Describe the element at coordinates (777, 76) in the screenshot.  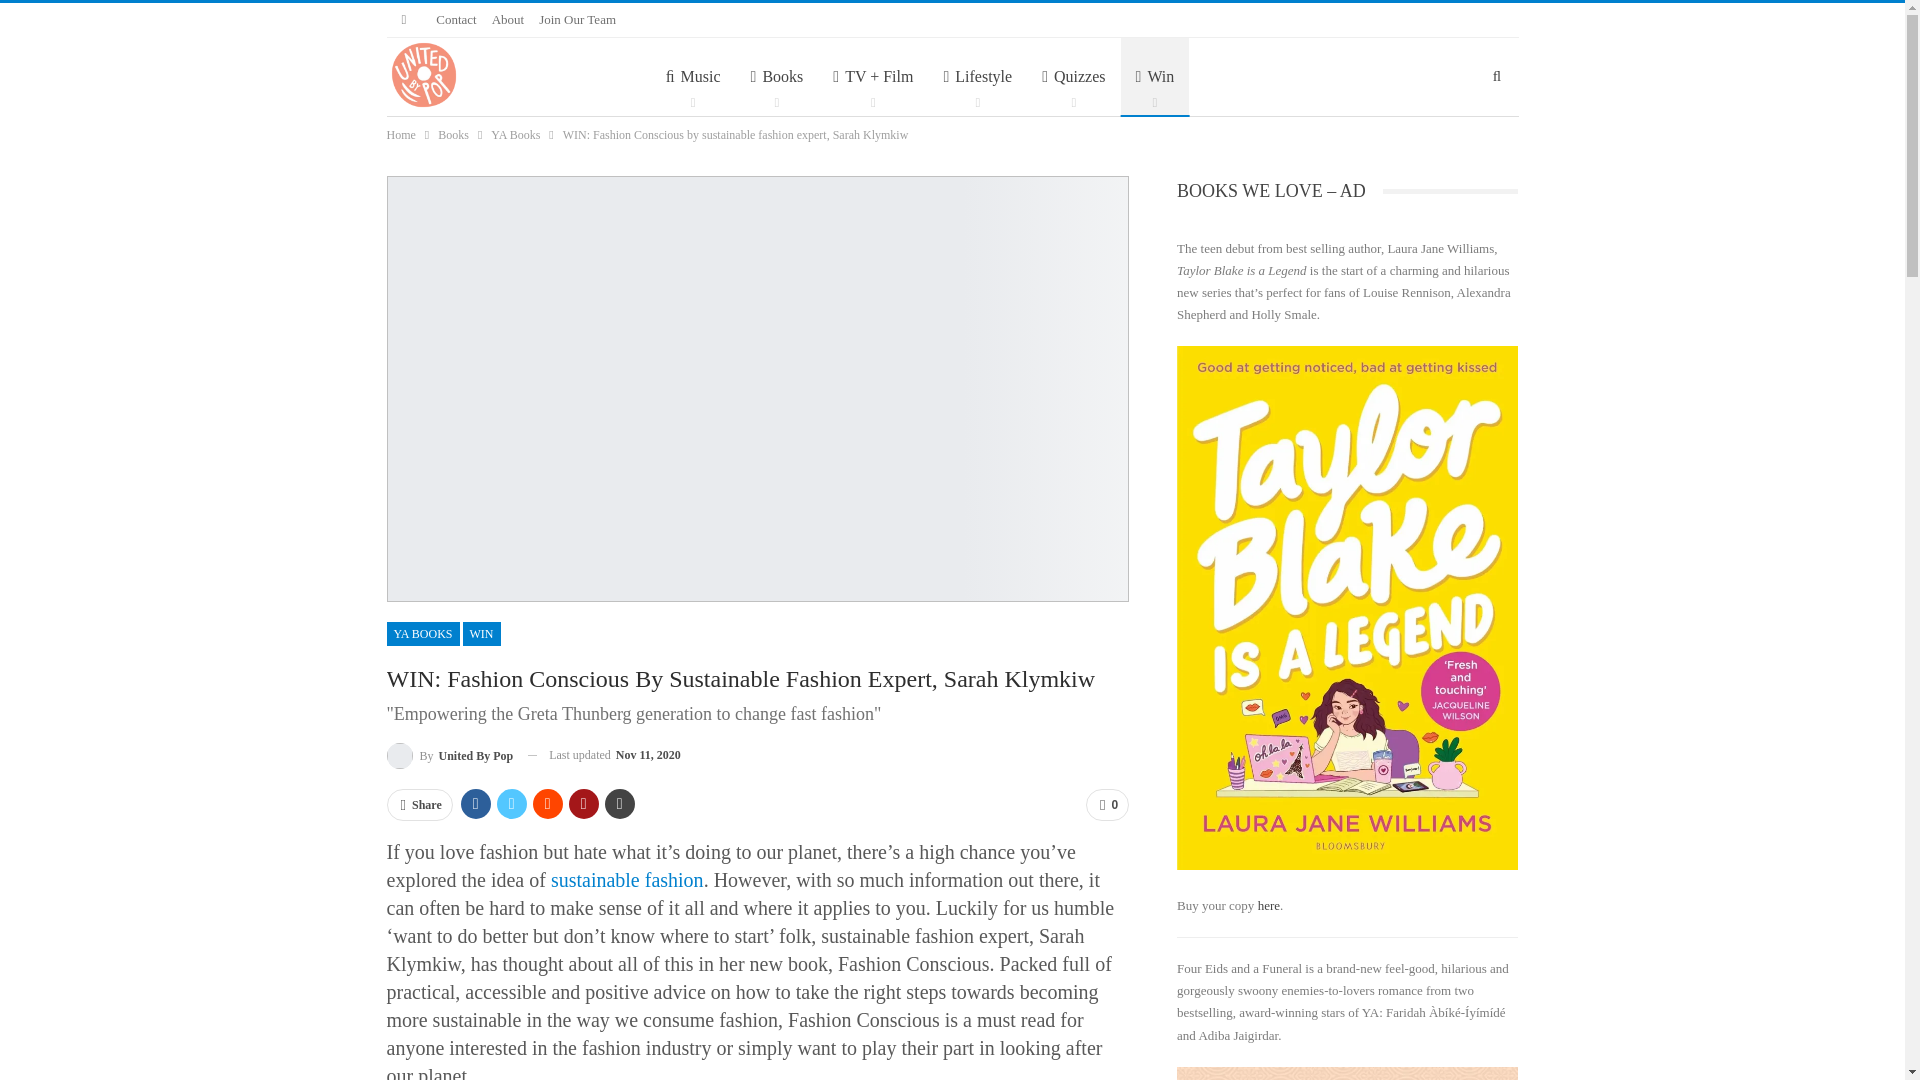
I see `Books` at that location.